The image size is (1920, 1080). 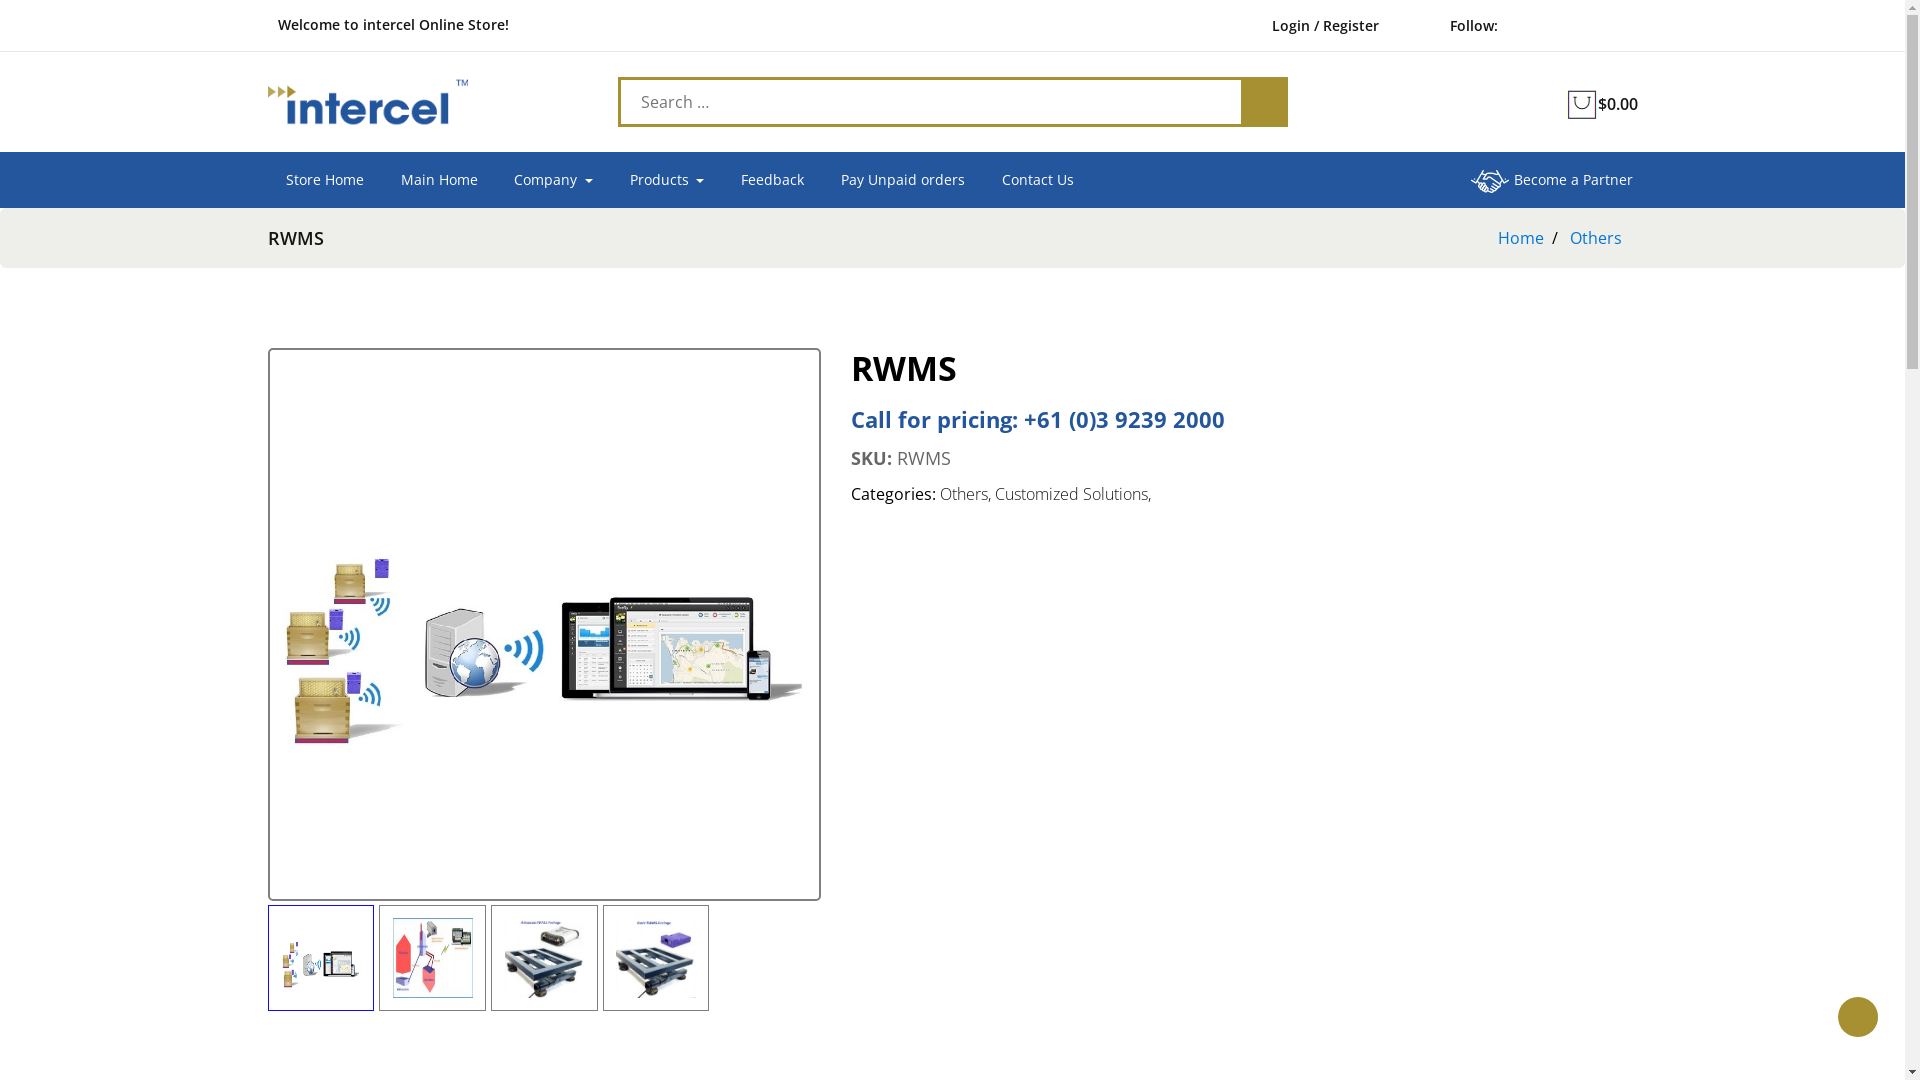 I want to click on Login / Register, so click(x=1322, y=26).